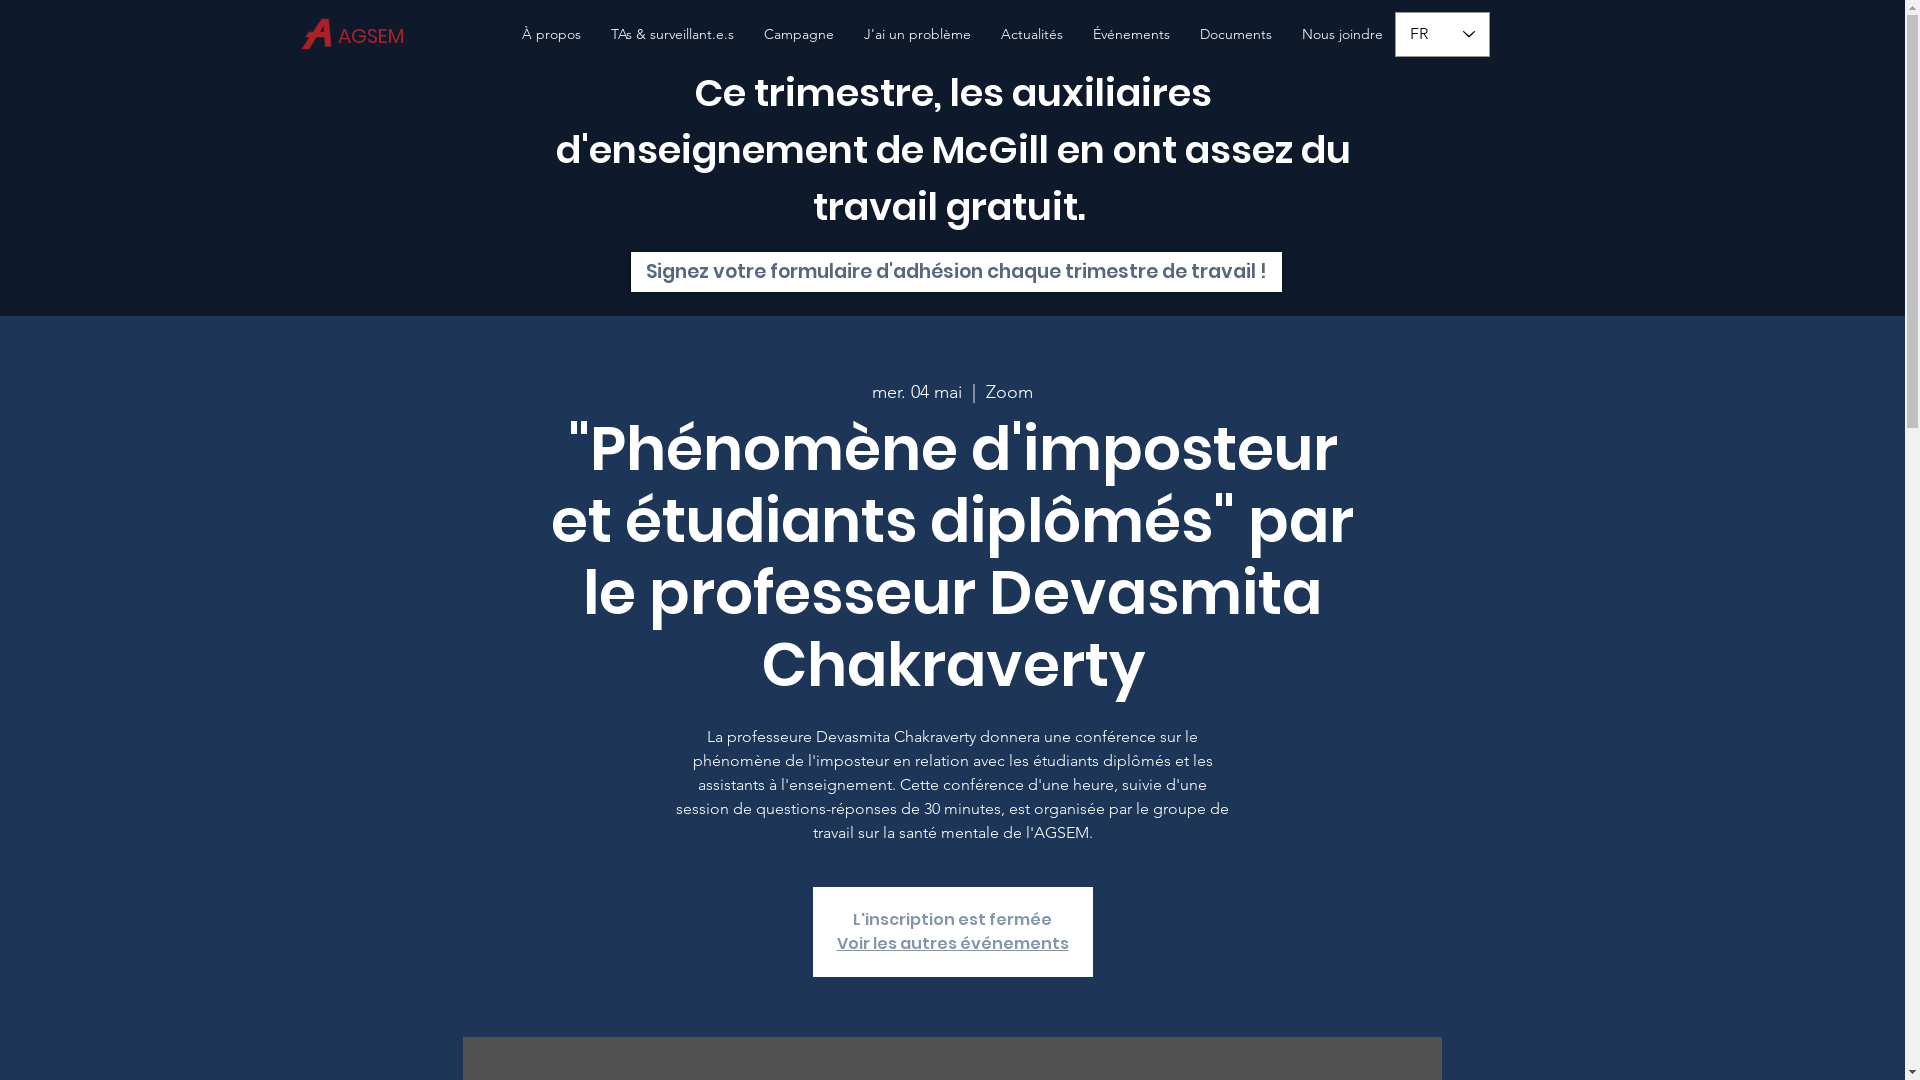 Image resolution: width=1920 pixels, height=1080 pixels. What do you see at coordinates (799, 34) in the screenshot?
I see `Campagne` at bounding box center [799, 34].